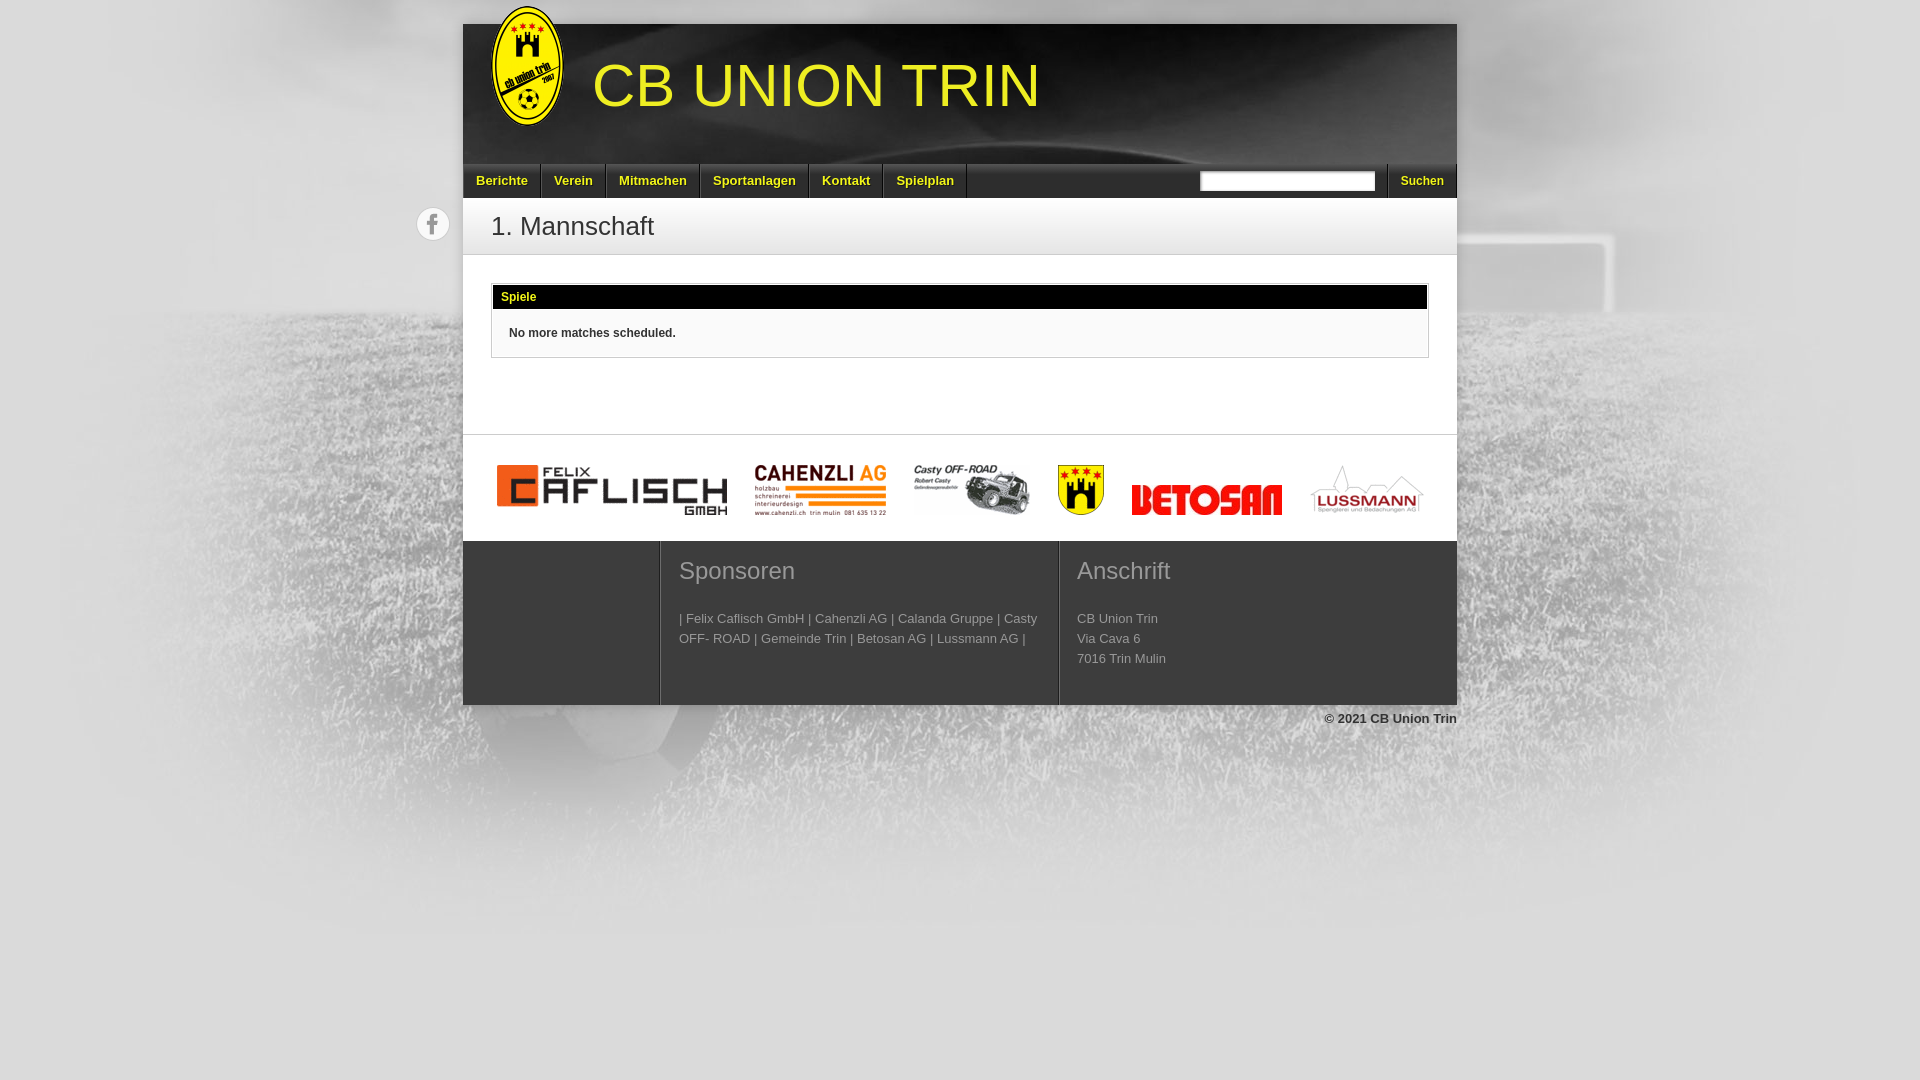 This screenshot has height=1080, width=1920. I want to click on Suchen, so click(1422, 181).